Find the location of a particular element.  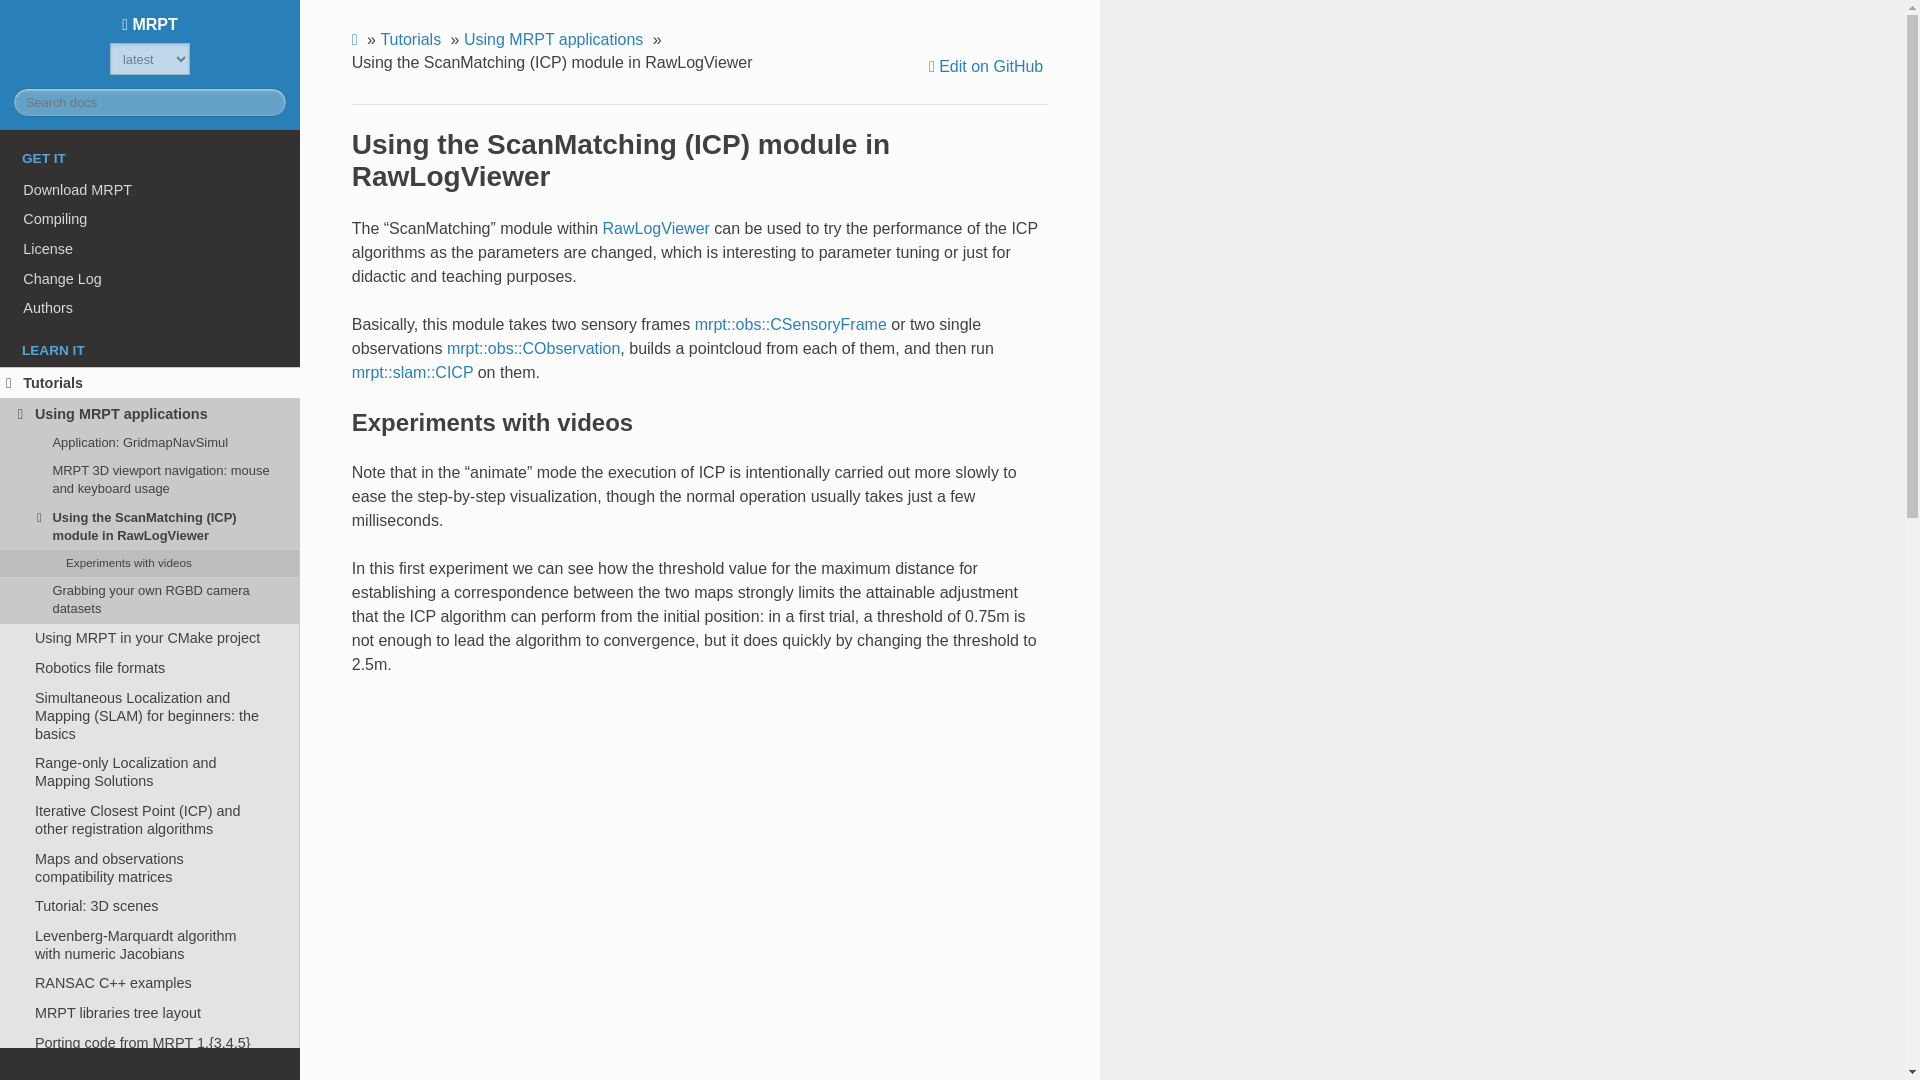

Tutorials is located at coordinates (150, 382).